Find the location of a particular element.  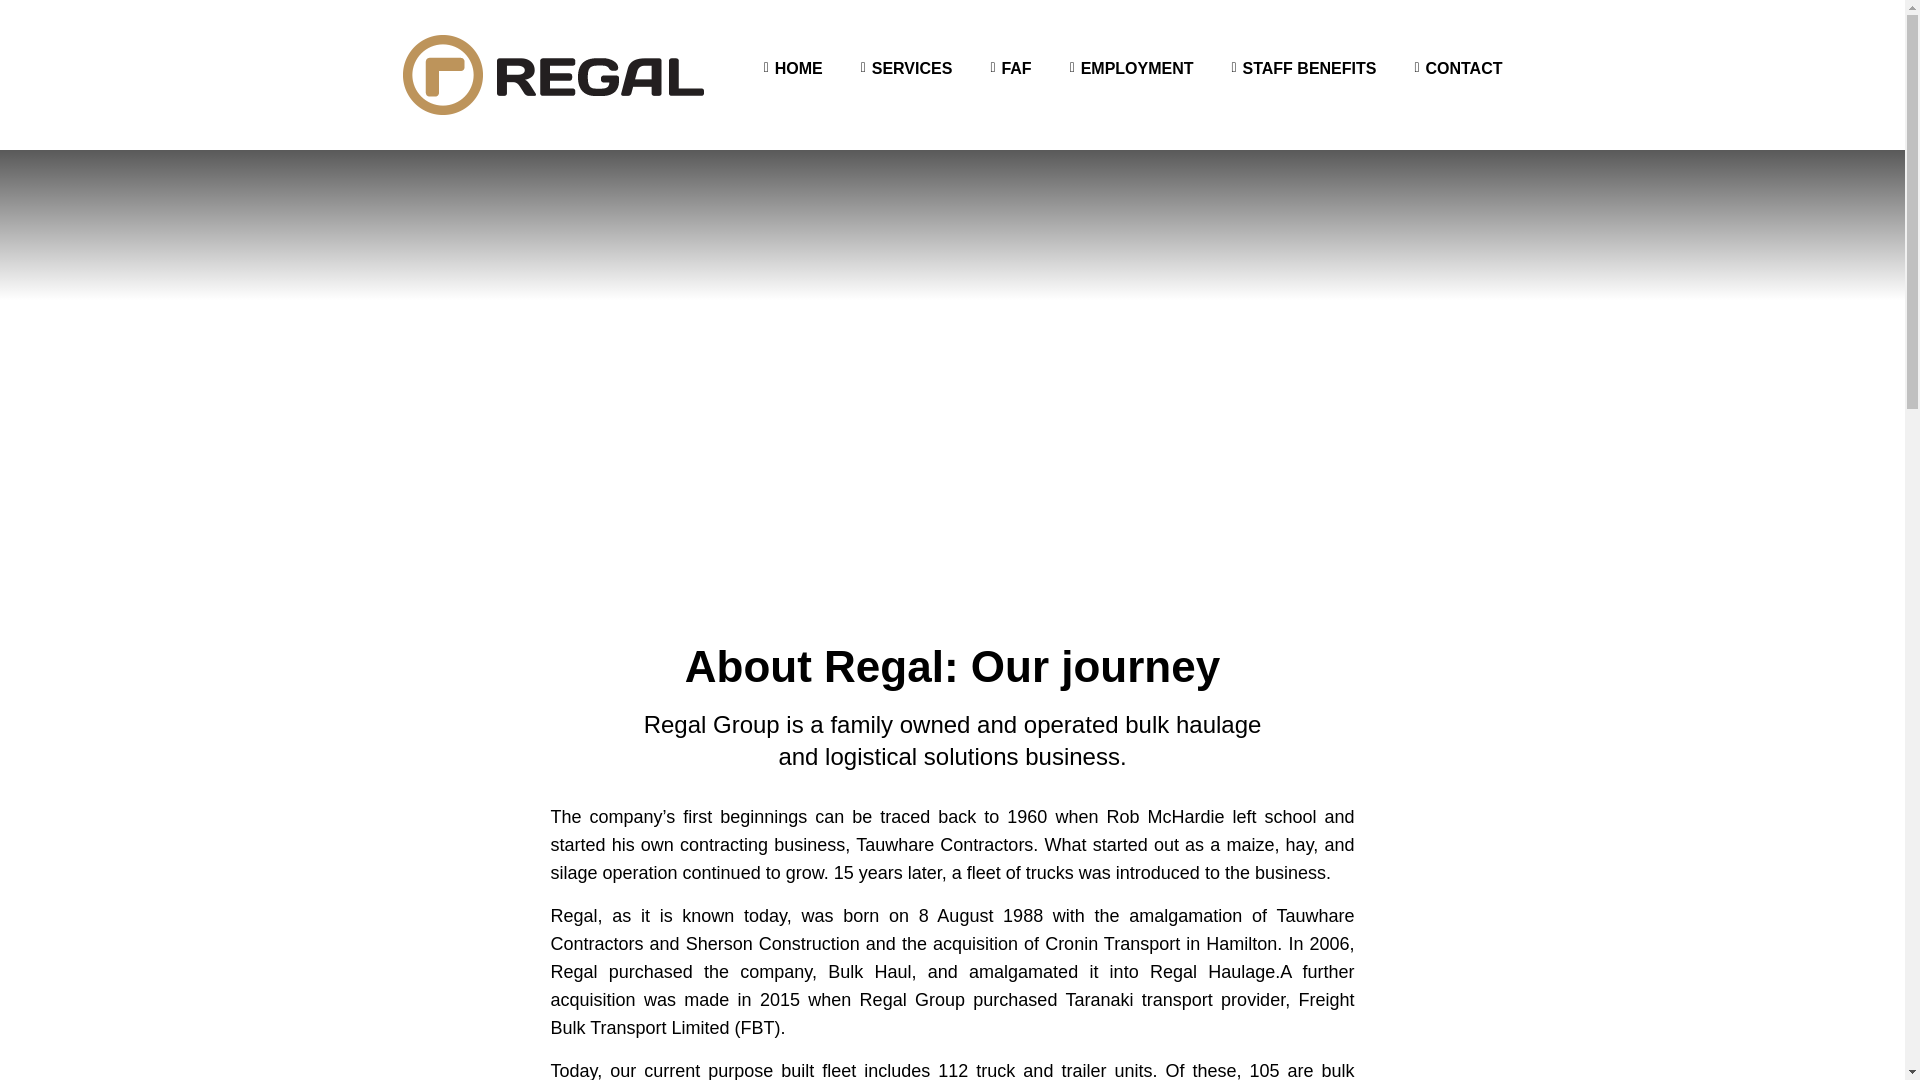

SERVICES is located at coordinates (912, 69).